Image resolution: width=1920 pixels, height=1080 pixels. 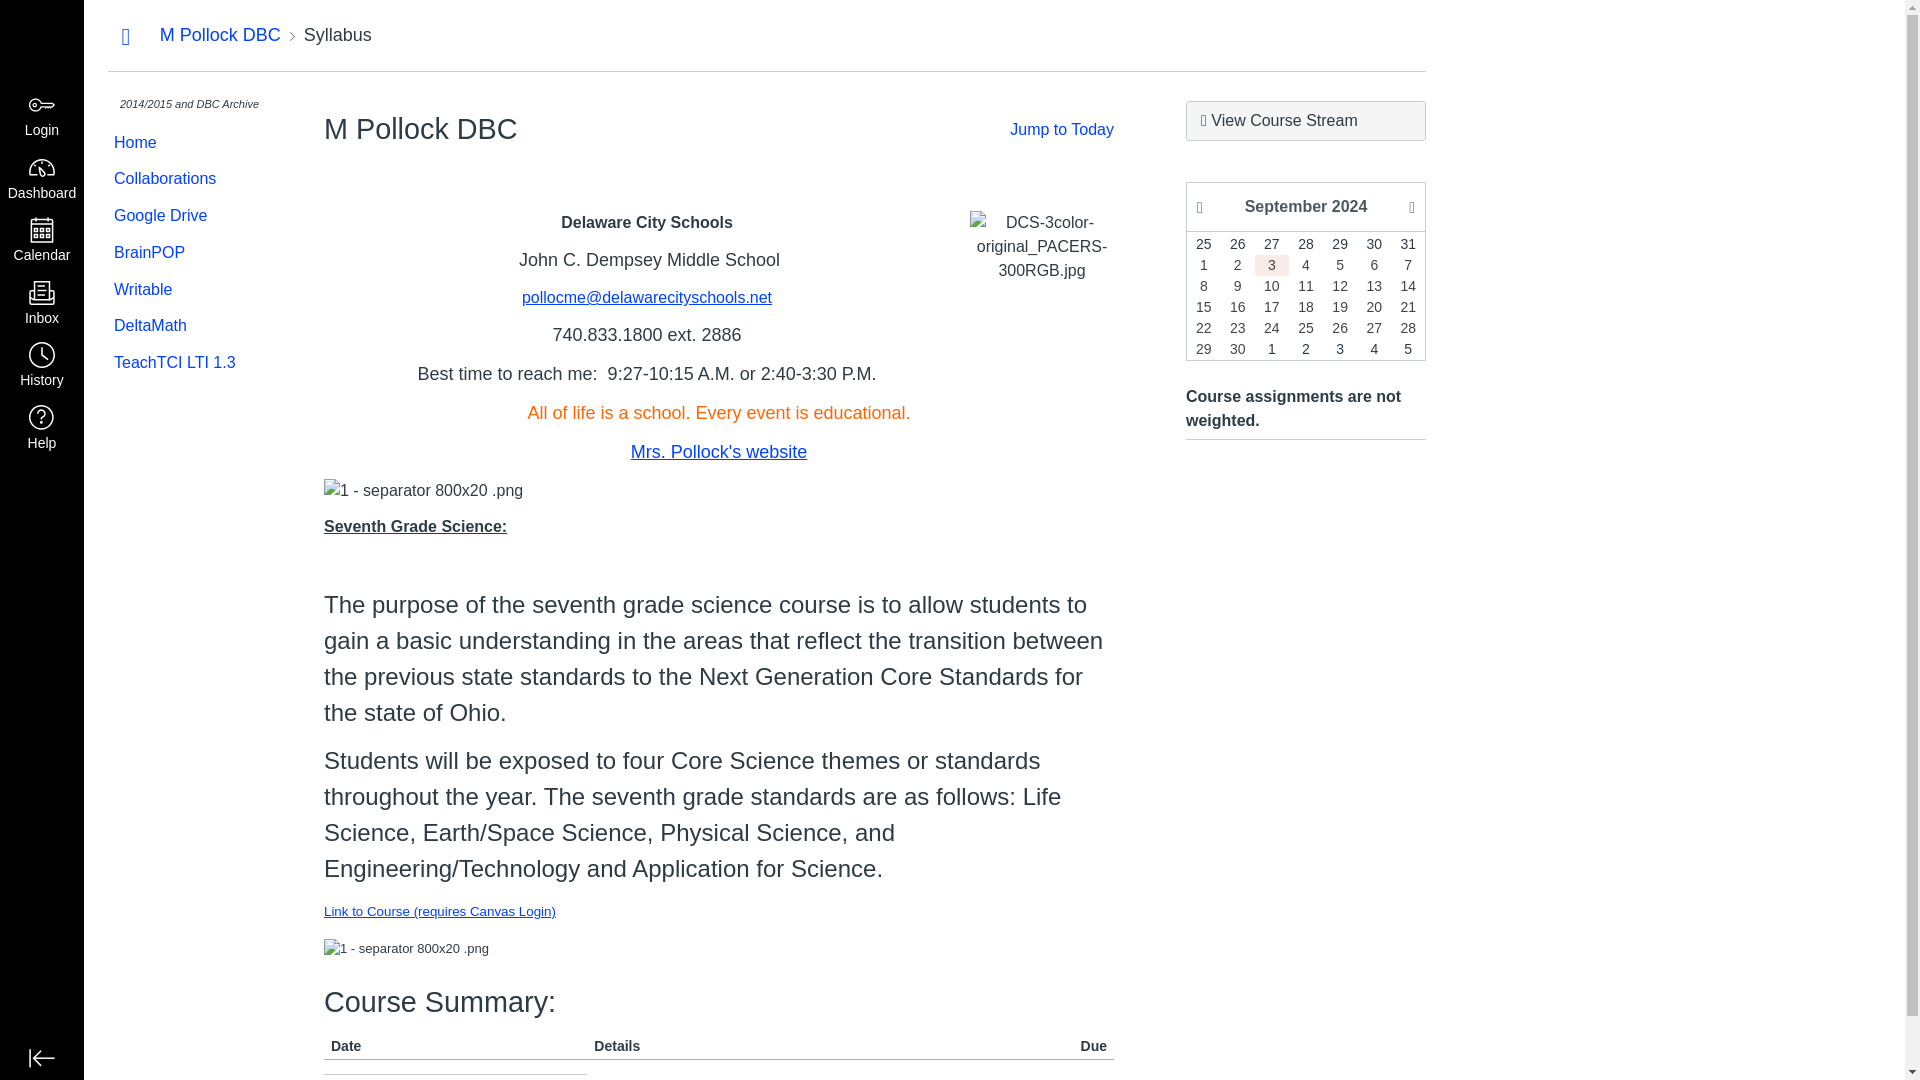 What do you see at coordinates (186, 290) in the screenshot?
I see `Writable` at bounding box center [186, 290].